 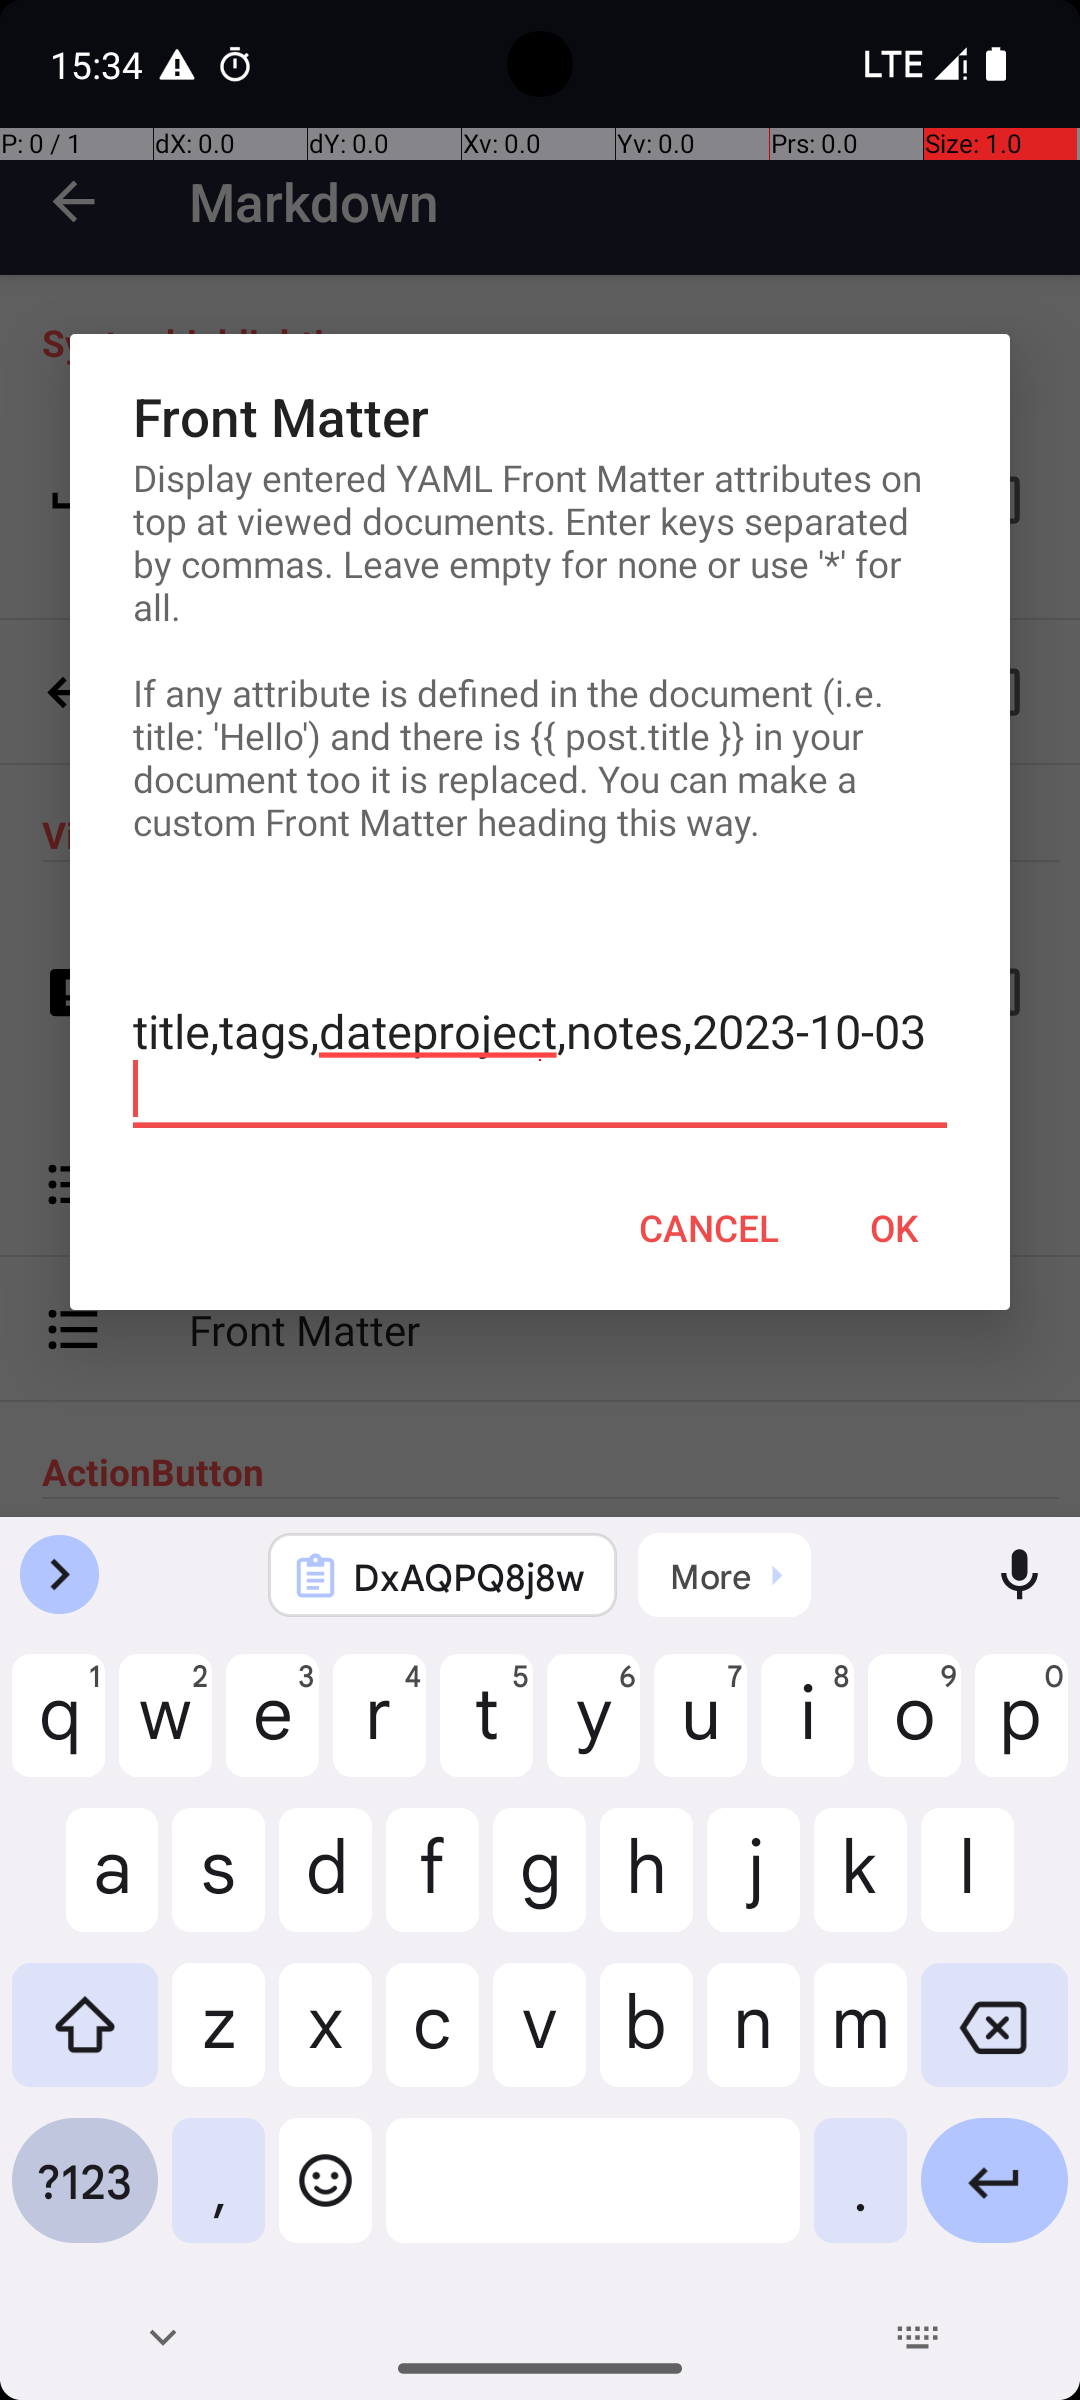 What do you see at coordinates (540, 650) in the screenshot?
I see `Display entered YAML Front Matter attributes on top at viewed documents. Enter keys separated by commas. Leave empty for none or use '*' for all. 

If any attribute is defined in the document (i.e. title: 'Hello') and there is {{ post.title }} in your document too it is replaced. You can make a custom Front Matter heading this way.` at bounding box center [540, 650].